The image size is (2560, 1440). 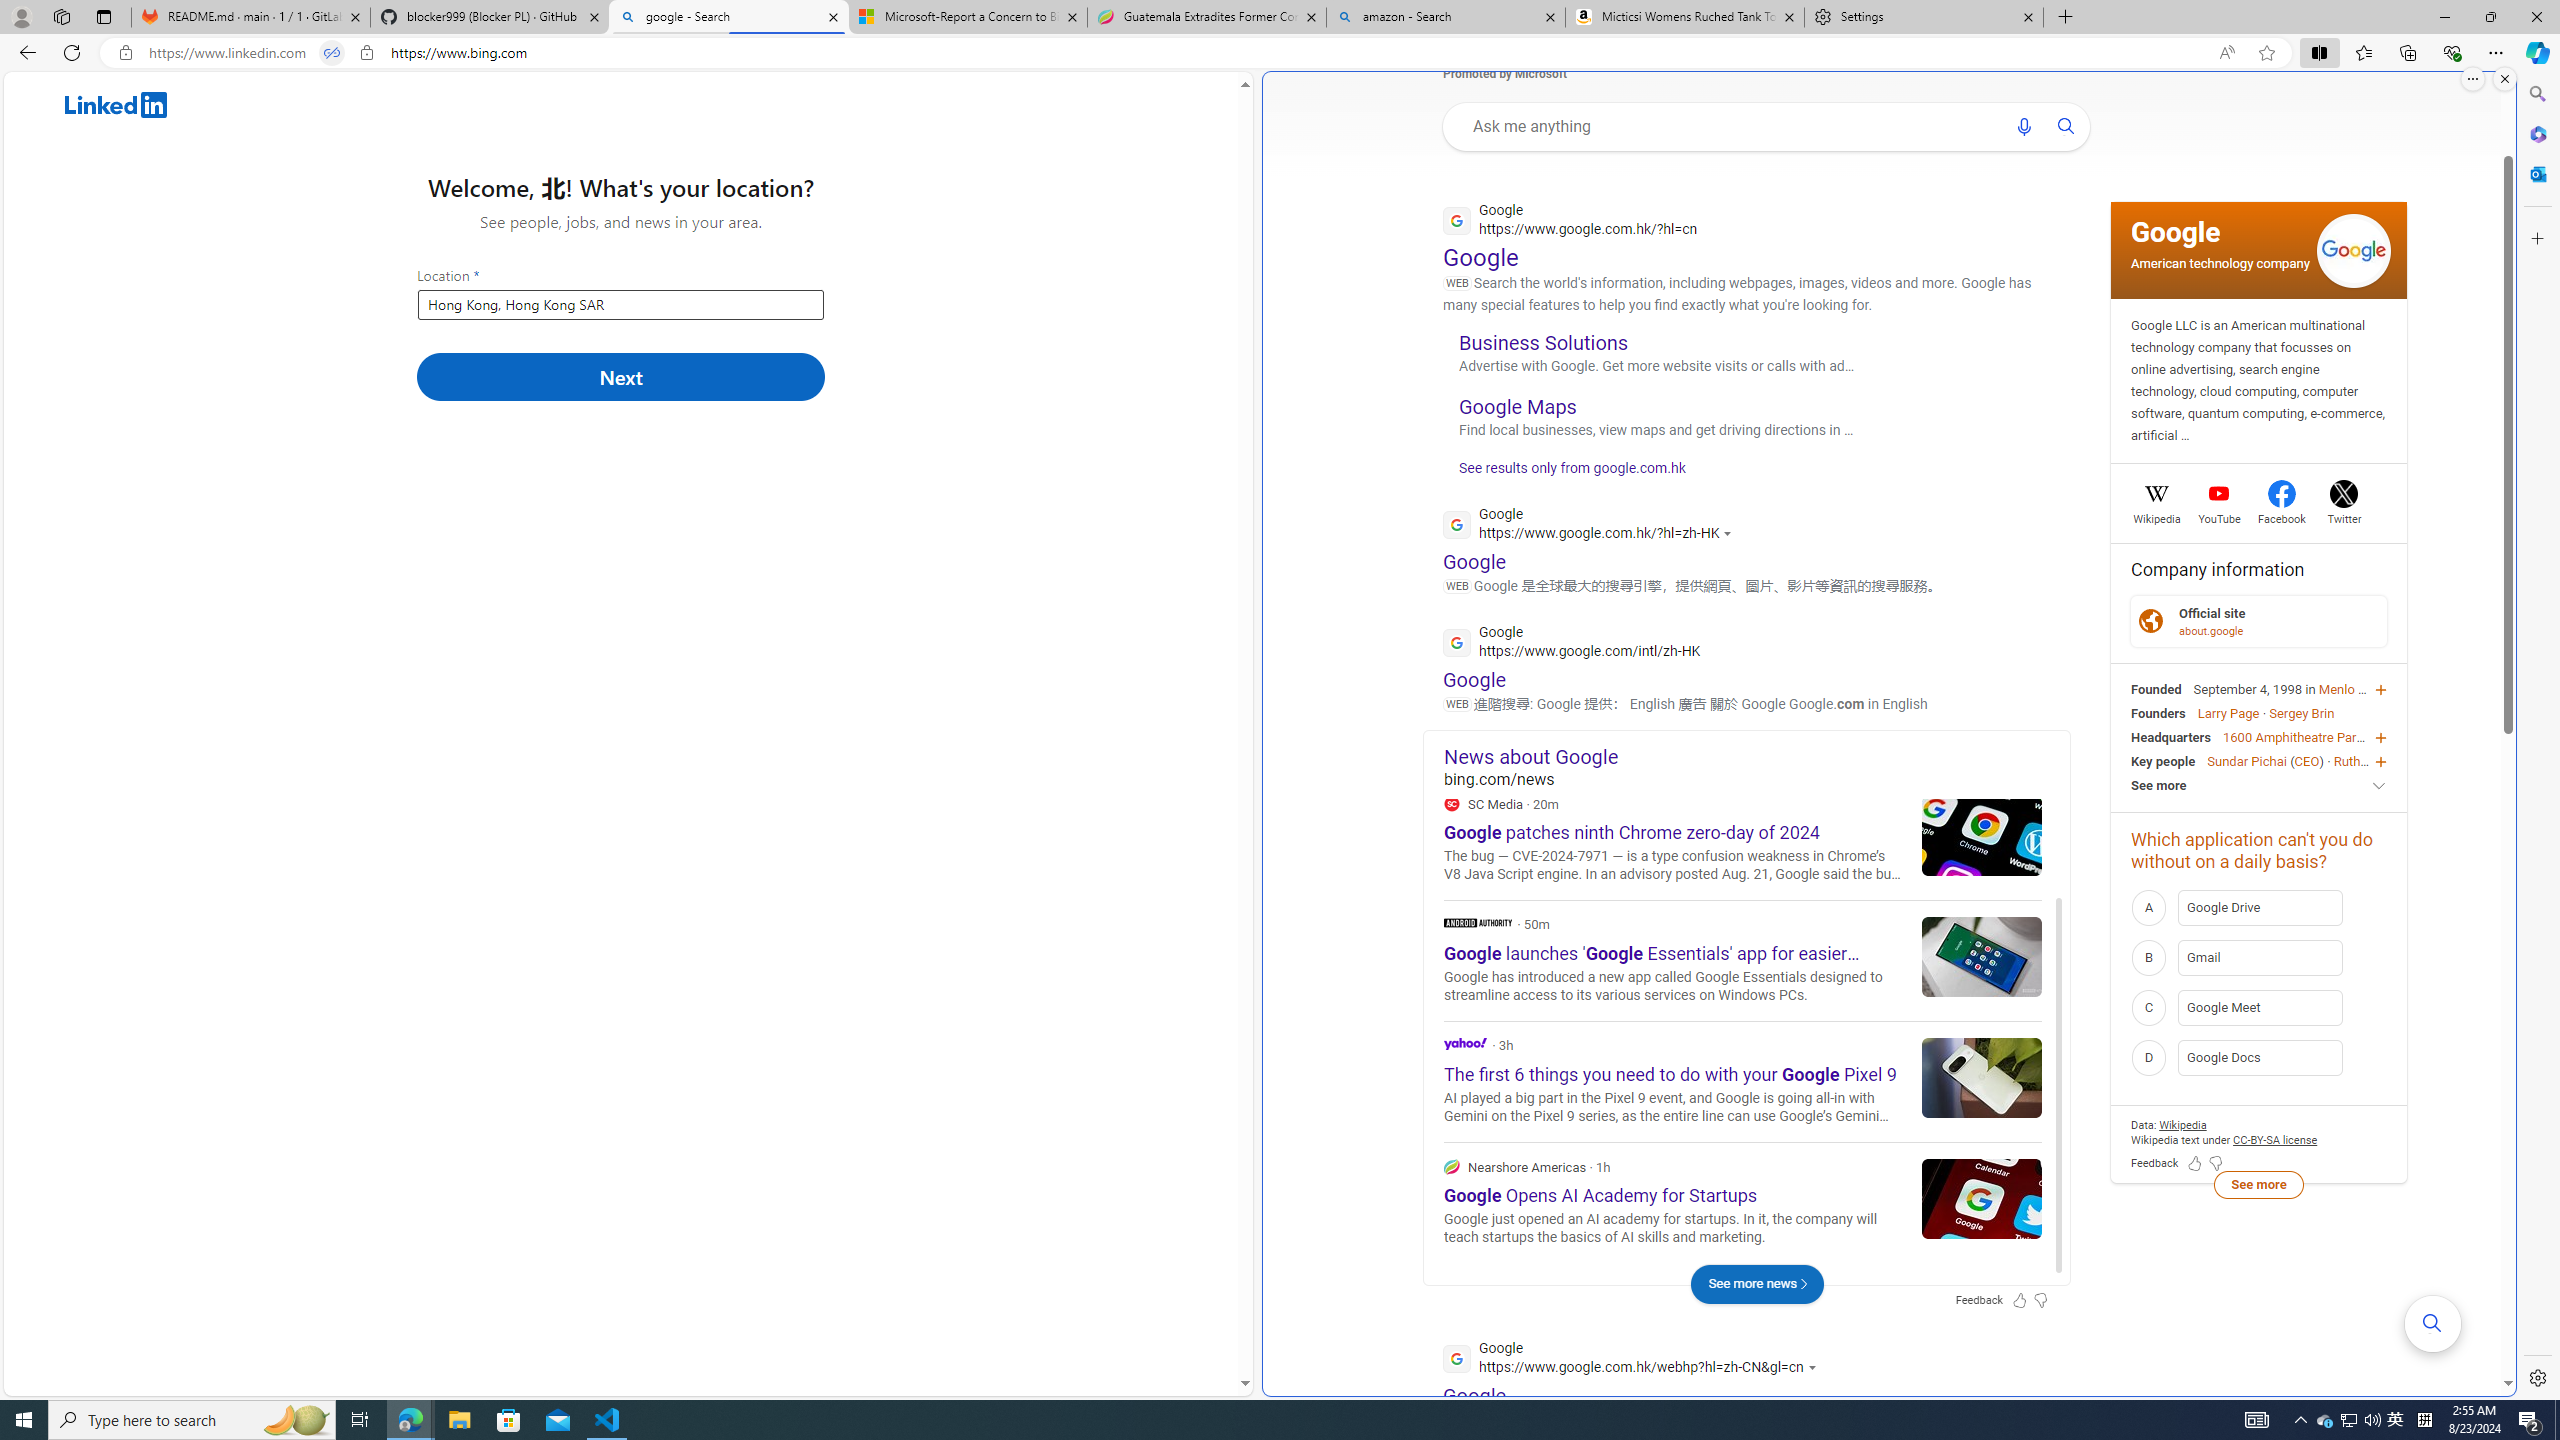 What do you see at coordinates (2306, 760) in the screenshot?
I see `CEO` at bounding box center [2306, 760].